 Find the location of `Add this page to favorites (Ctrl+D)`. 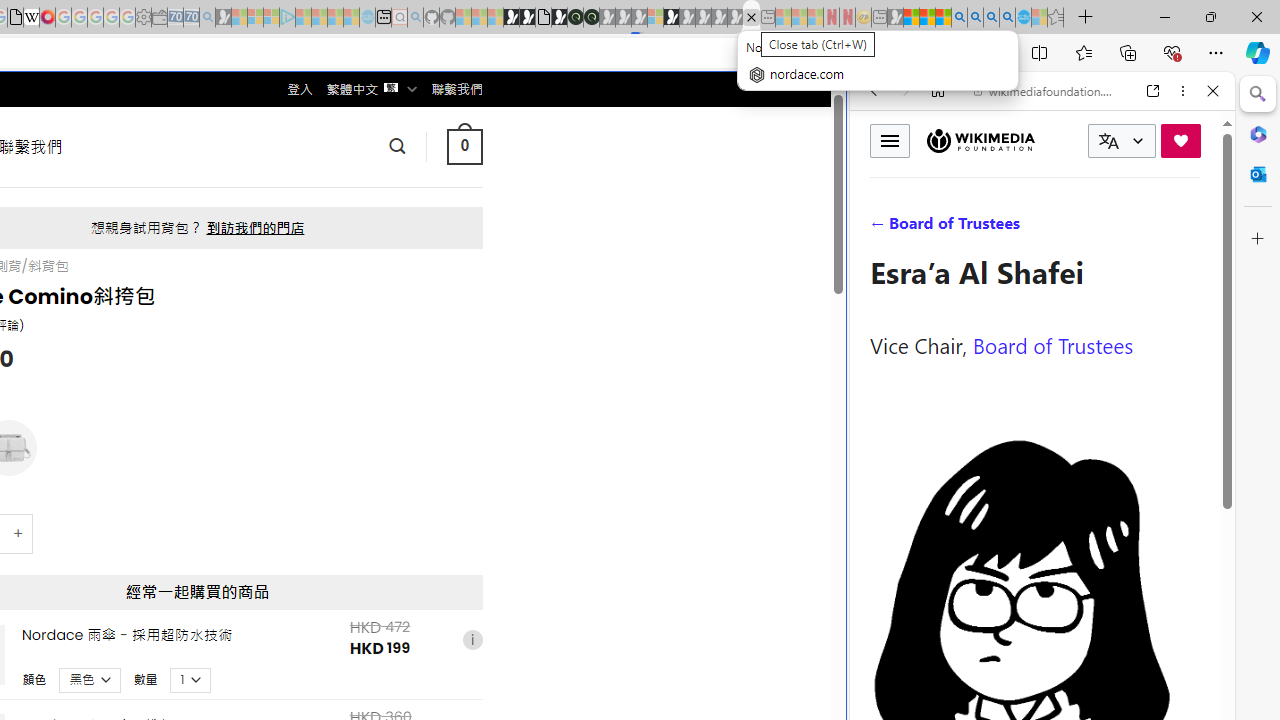

Add this page to favorites (Ctrl+D) is located at coordinates (986, 53).